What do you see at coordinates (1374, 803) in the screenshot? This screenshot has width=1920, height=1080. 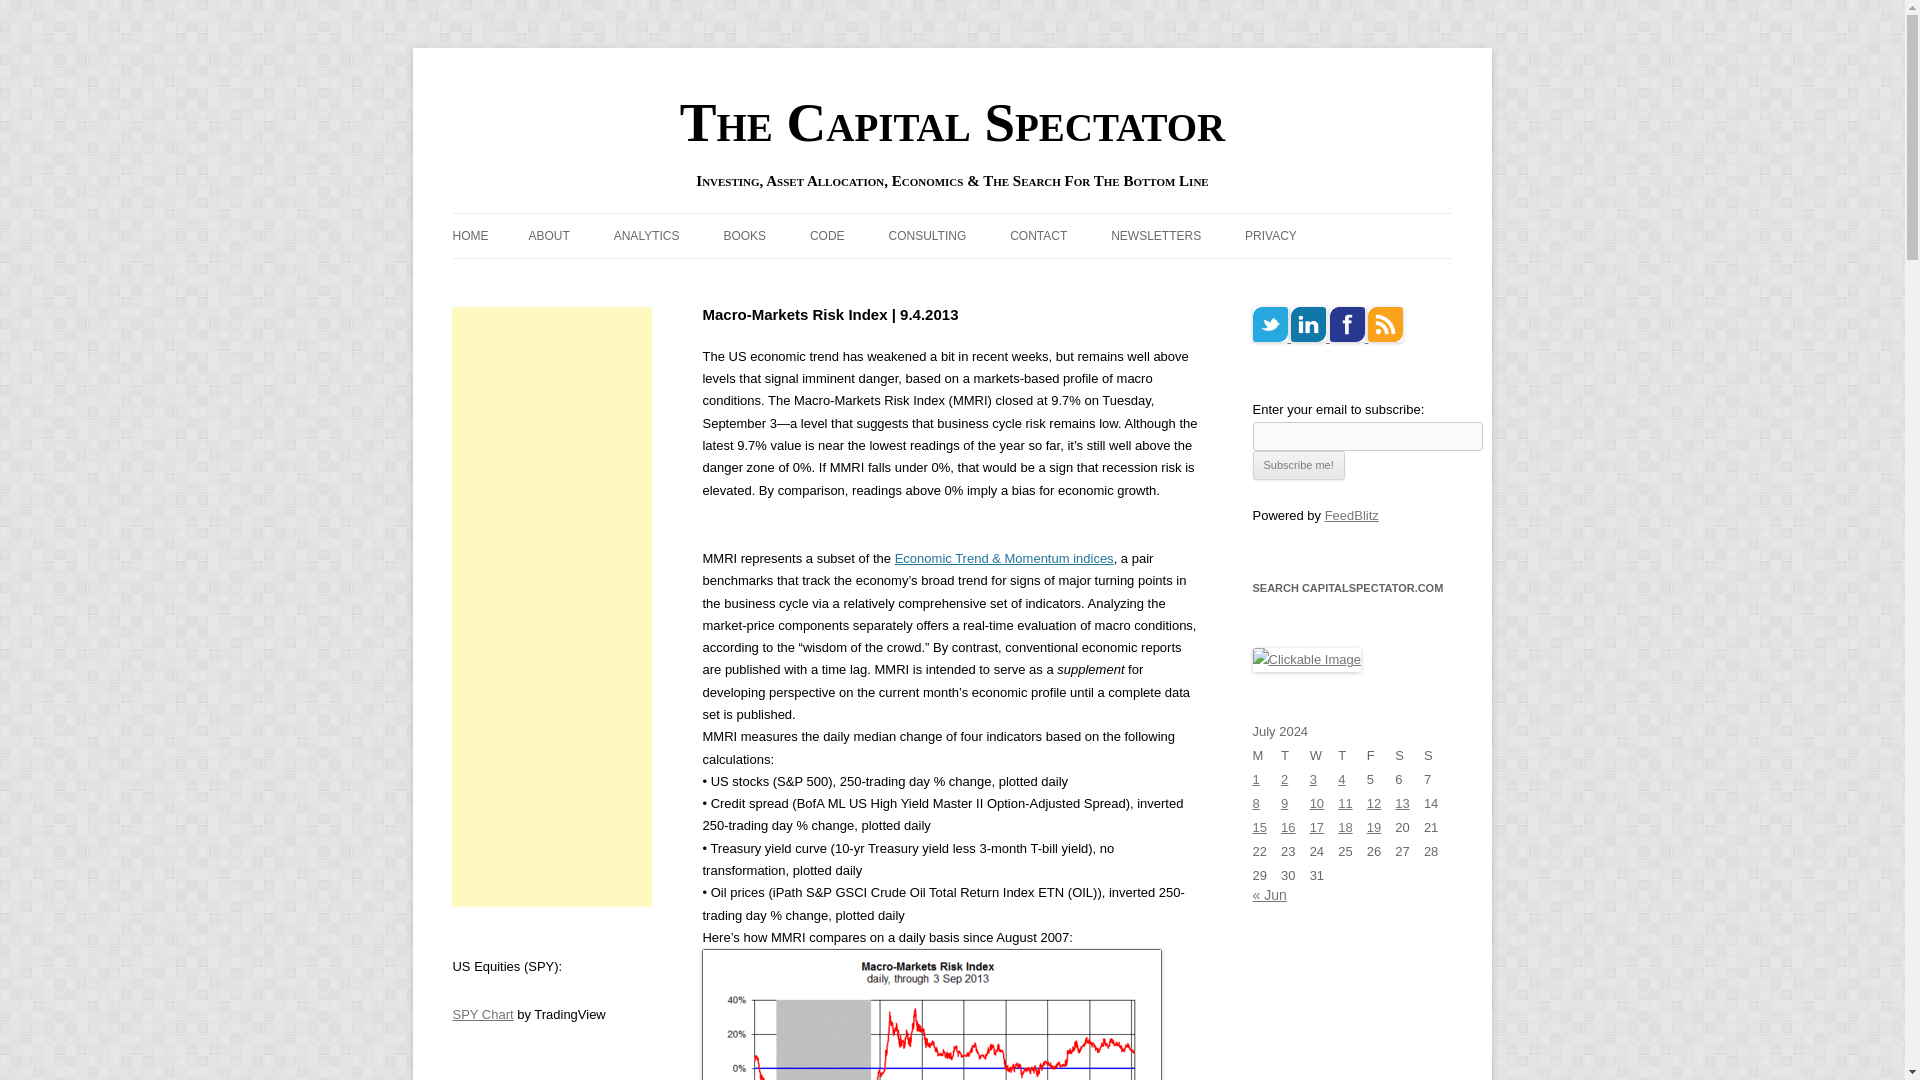 I see `12` at bounding box center [1374, 803].